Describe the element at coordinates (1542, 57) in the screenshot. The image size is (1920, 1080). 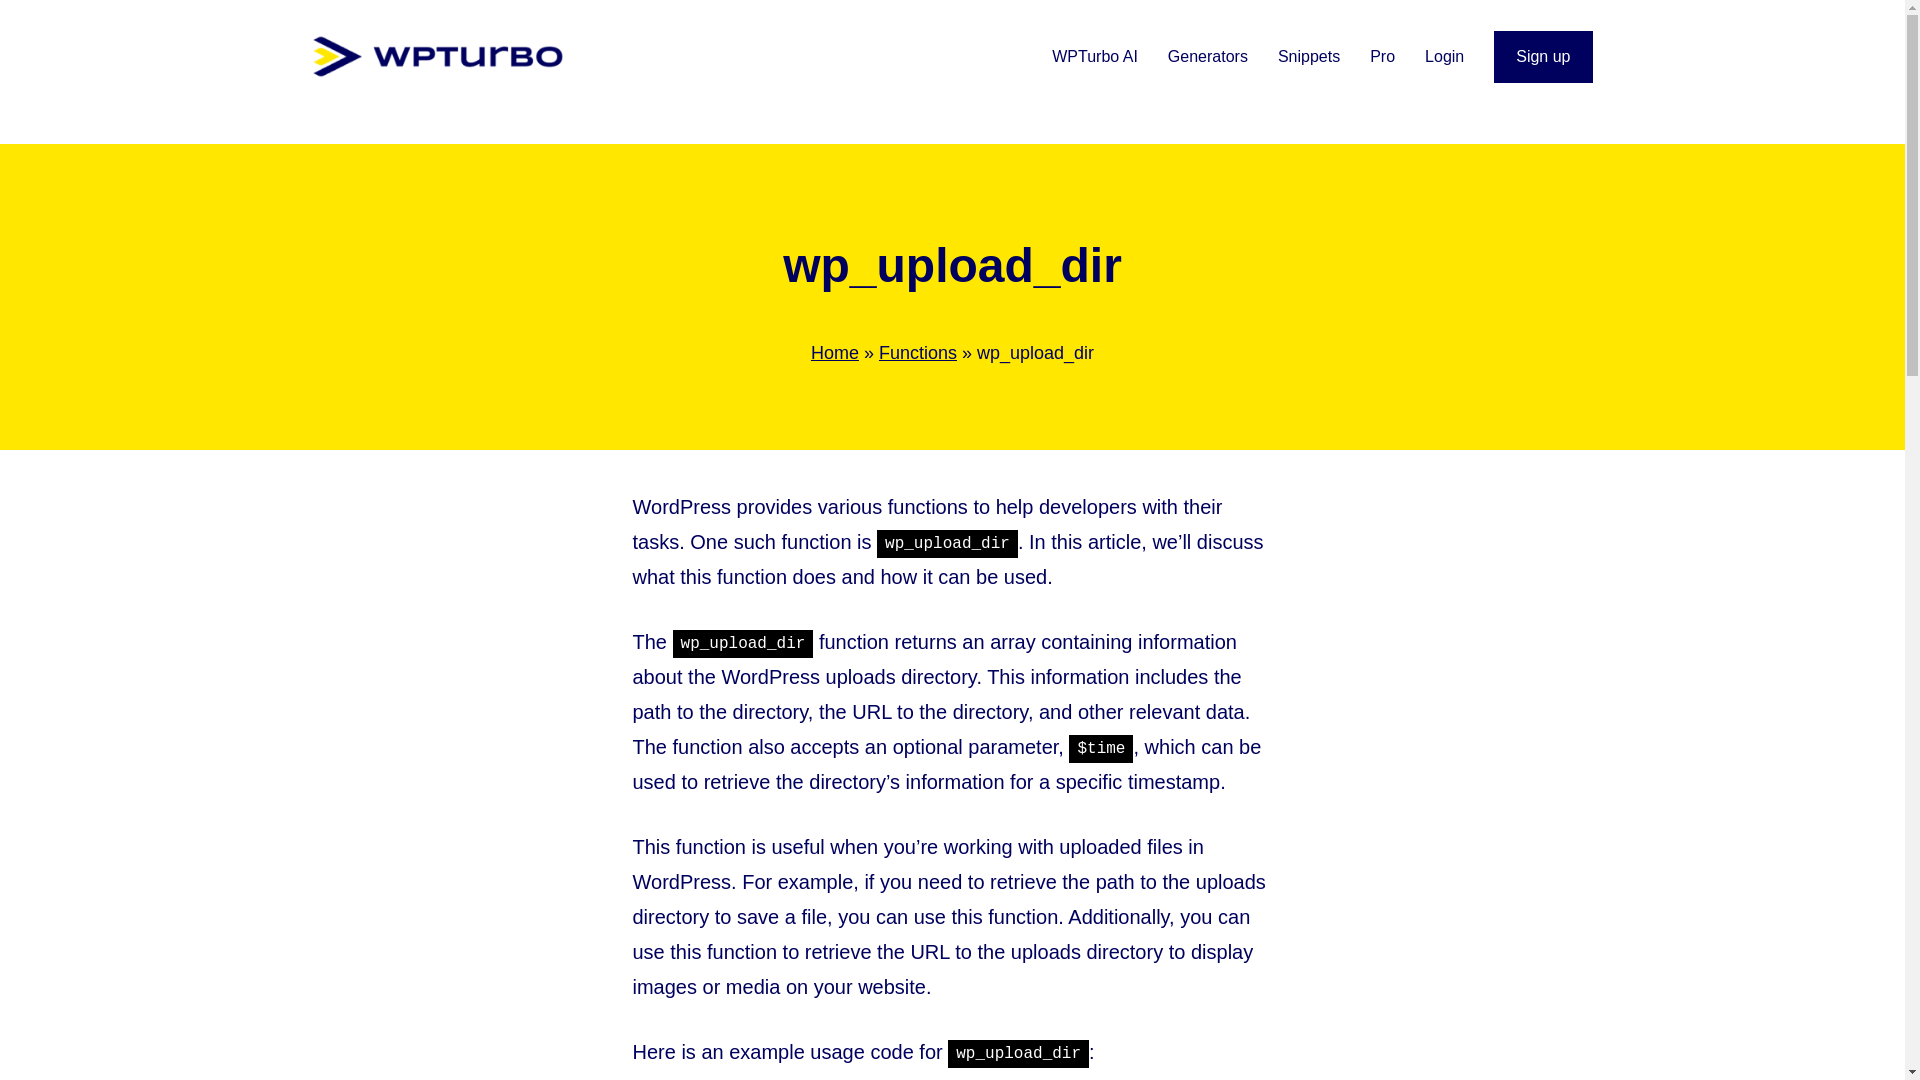
I see `Sign up` at that location.